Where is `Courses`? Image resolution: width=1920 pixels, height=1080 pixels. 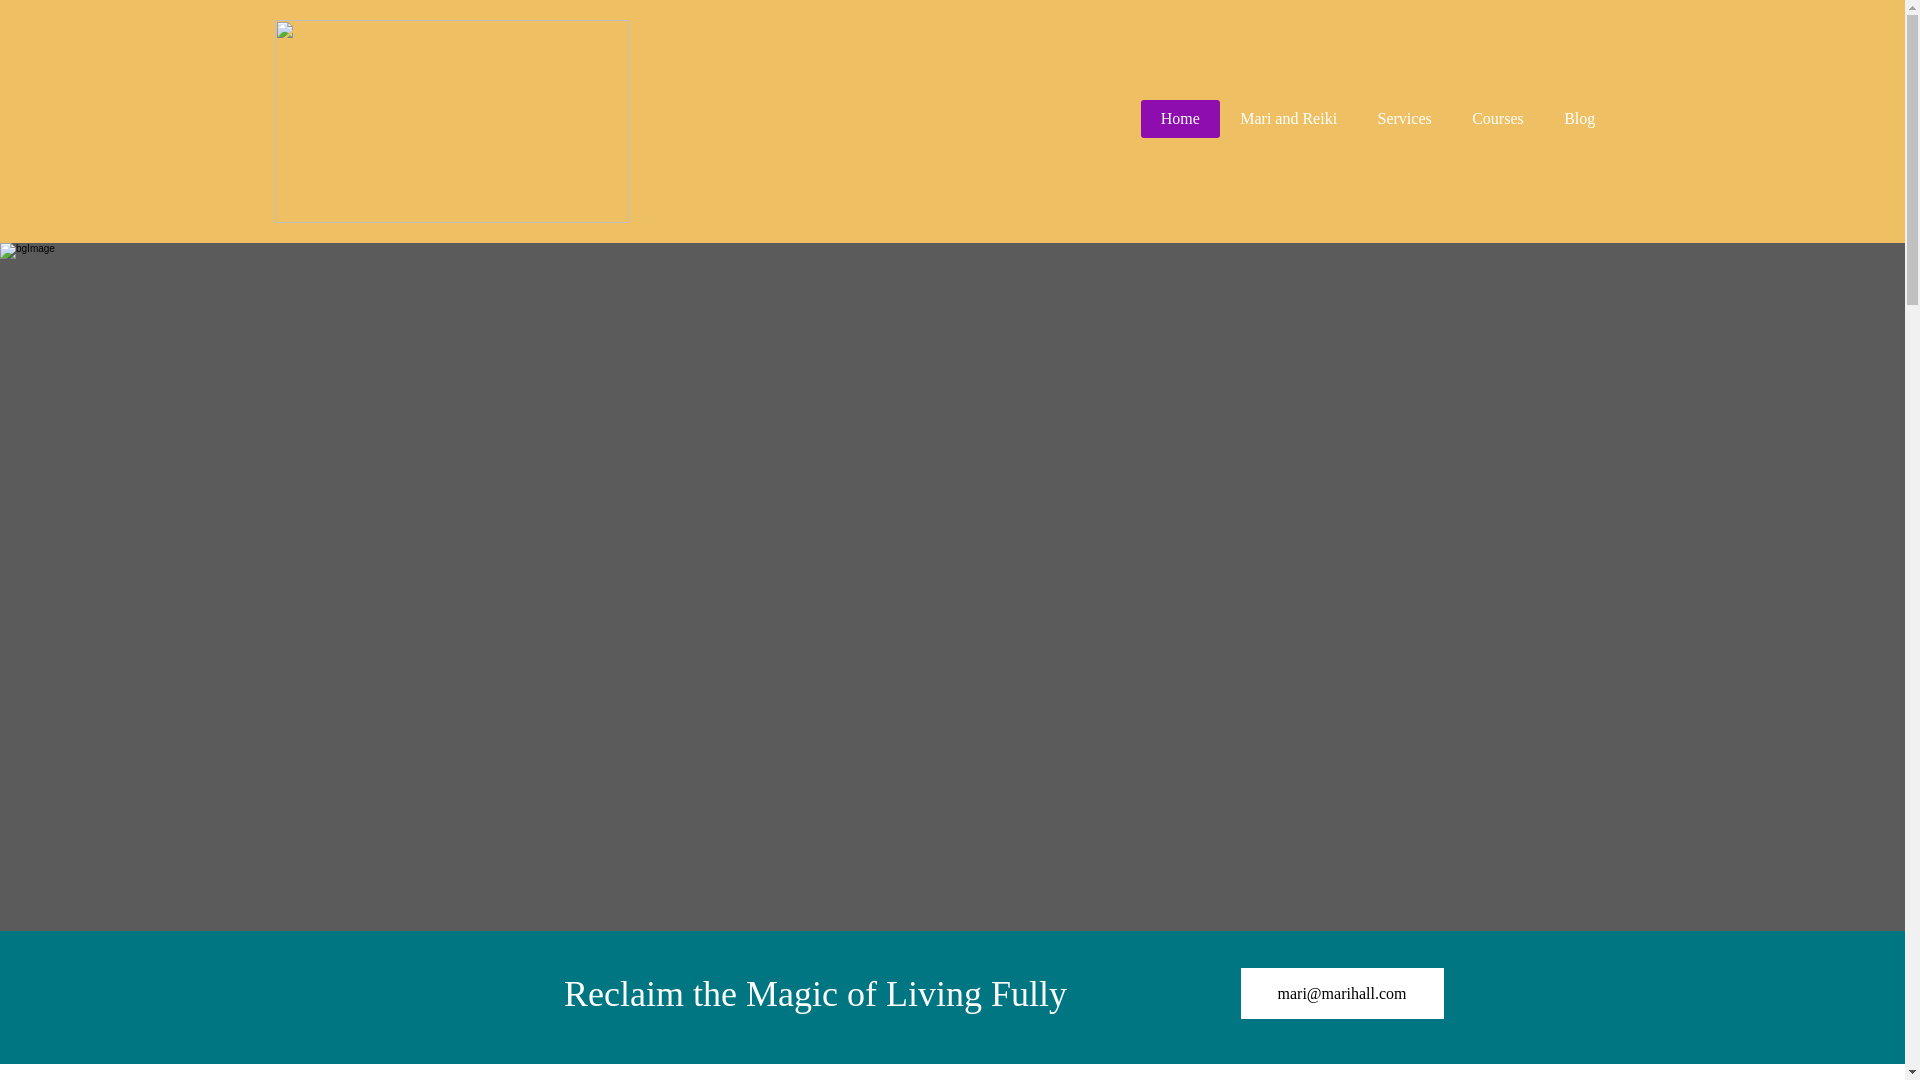
Courses is located at coordinates (1497, 119).